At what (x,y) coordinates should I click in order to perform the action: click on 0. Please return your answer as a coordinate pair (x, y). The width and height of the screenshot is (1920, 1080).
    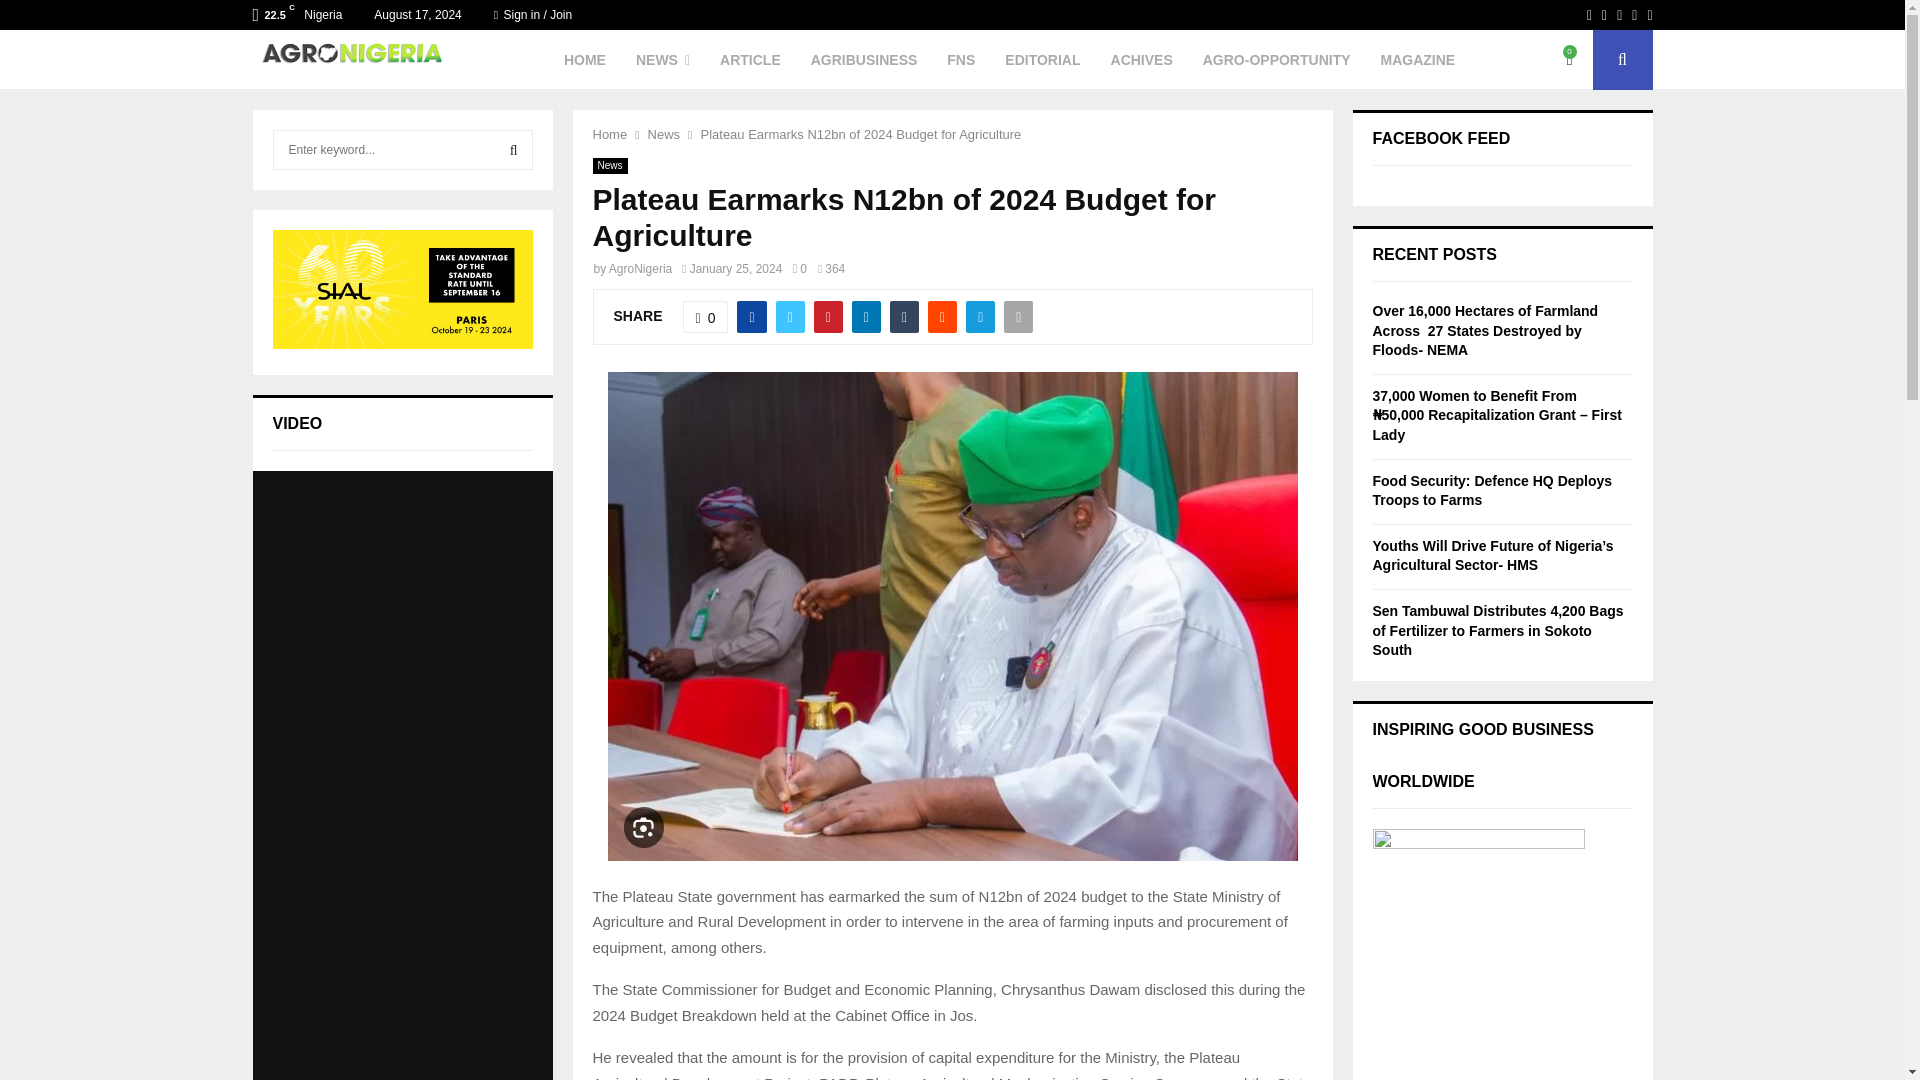
    Looking at the image, I should click on (798, 269).